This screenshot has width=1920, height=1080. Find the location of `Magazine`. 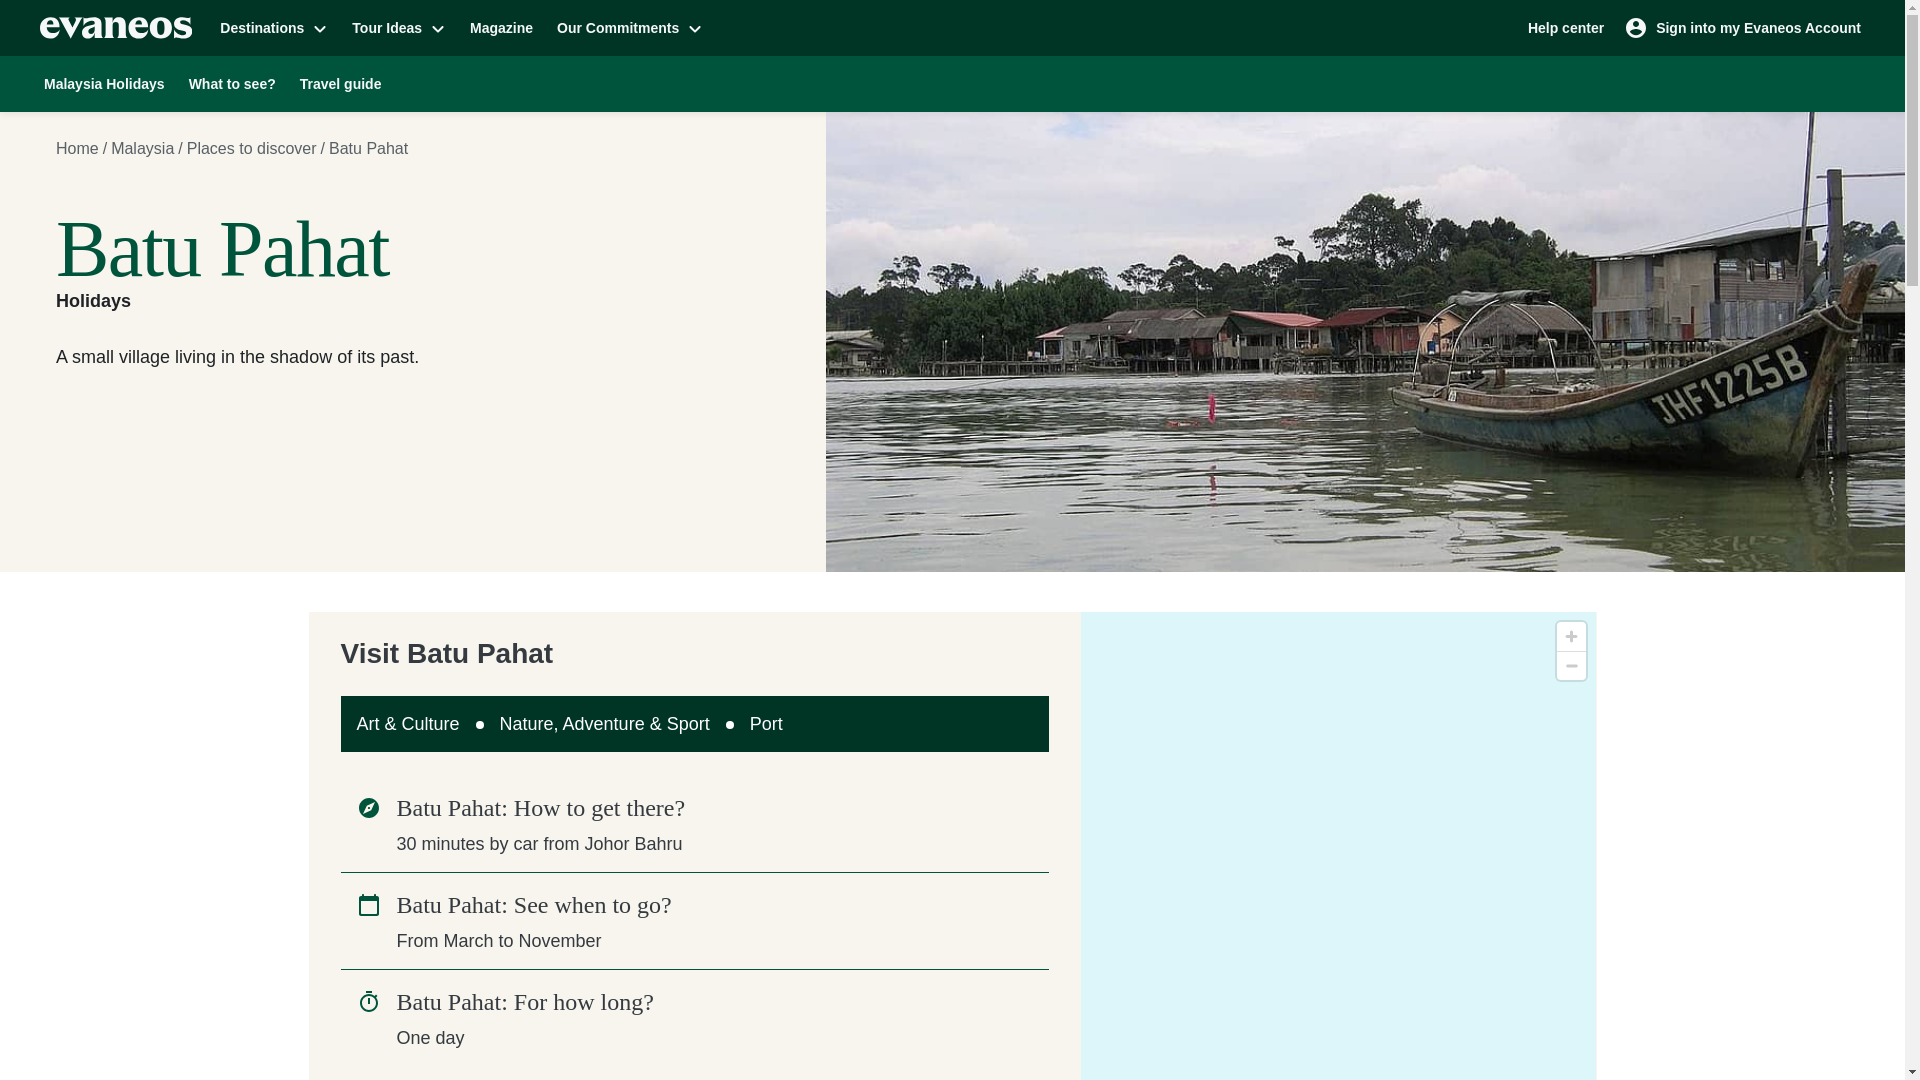

Magazine is located at coordinates (502, 27).